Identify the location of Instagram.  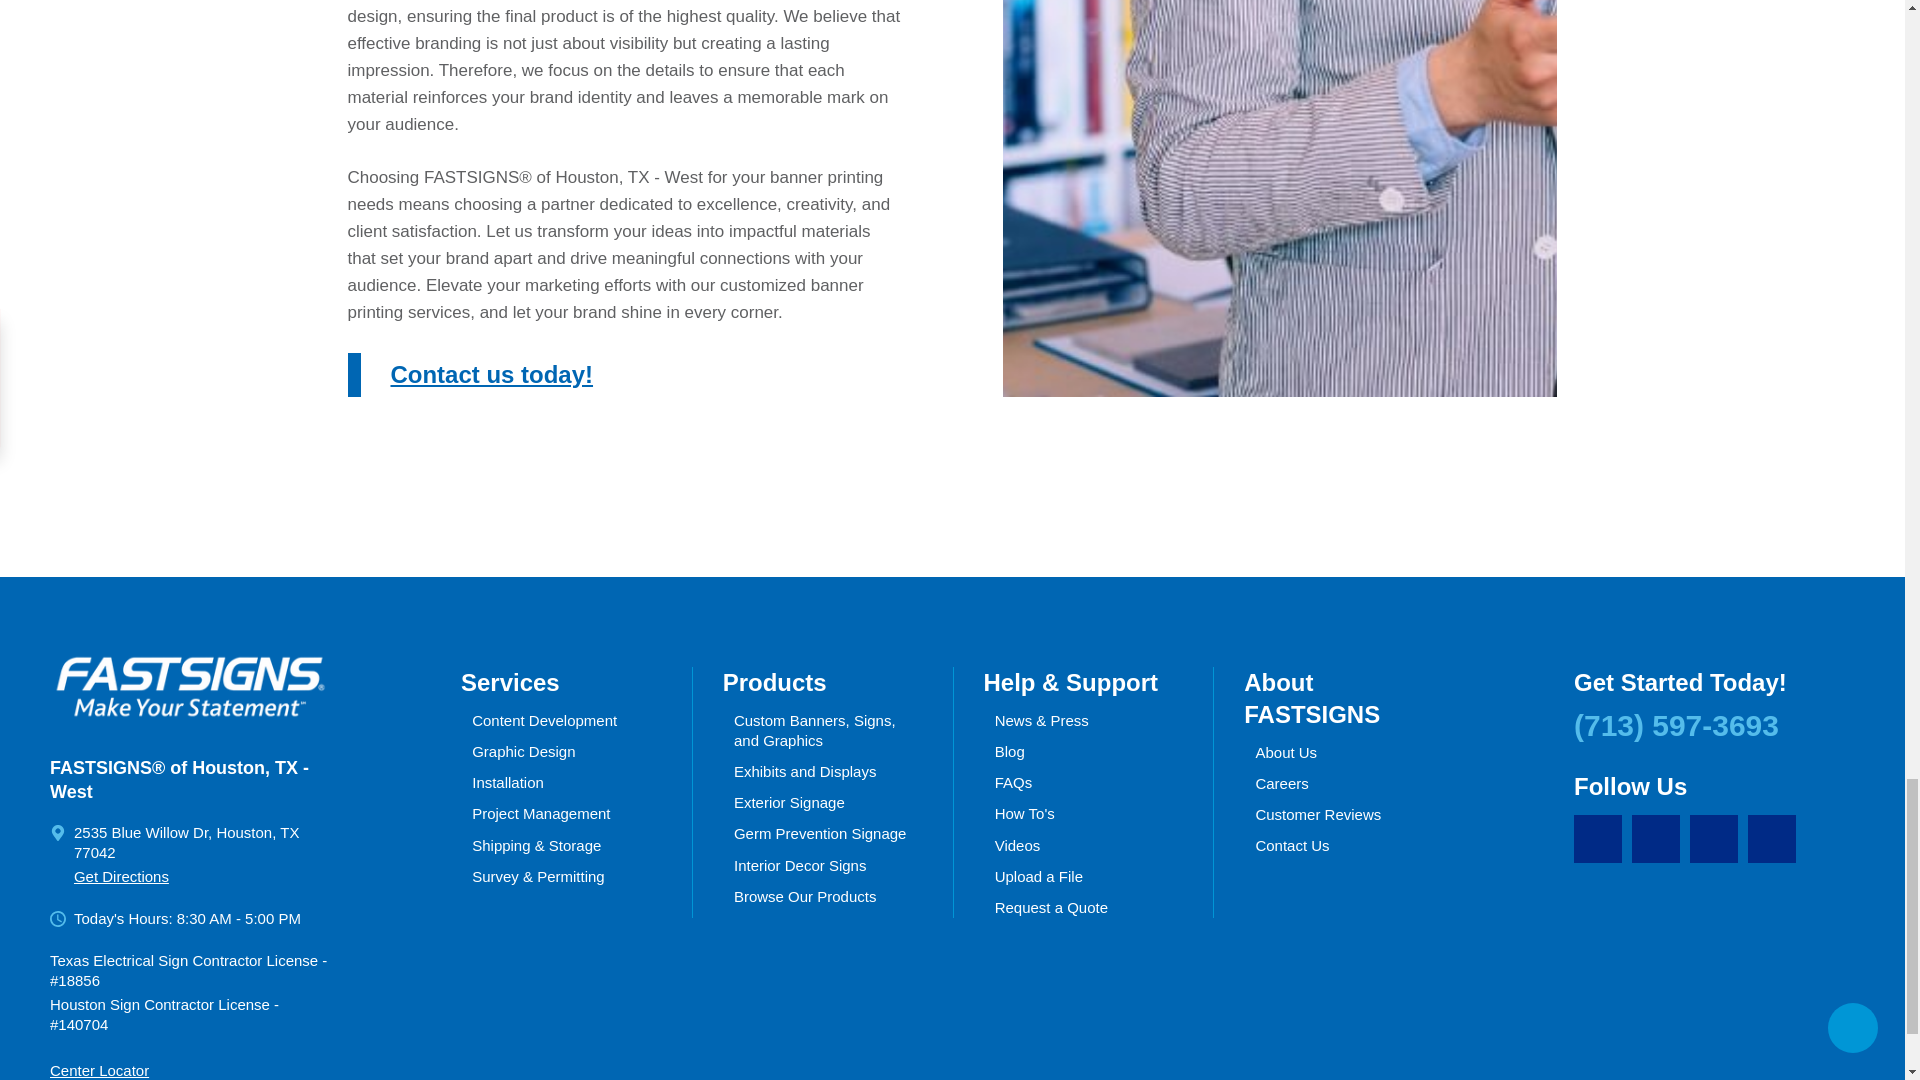
(1656, 838).